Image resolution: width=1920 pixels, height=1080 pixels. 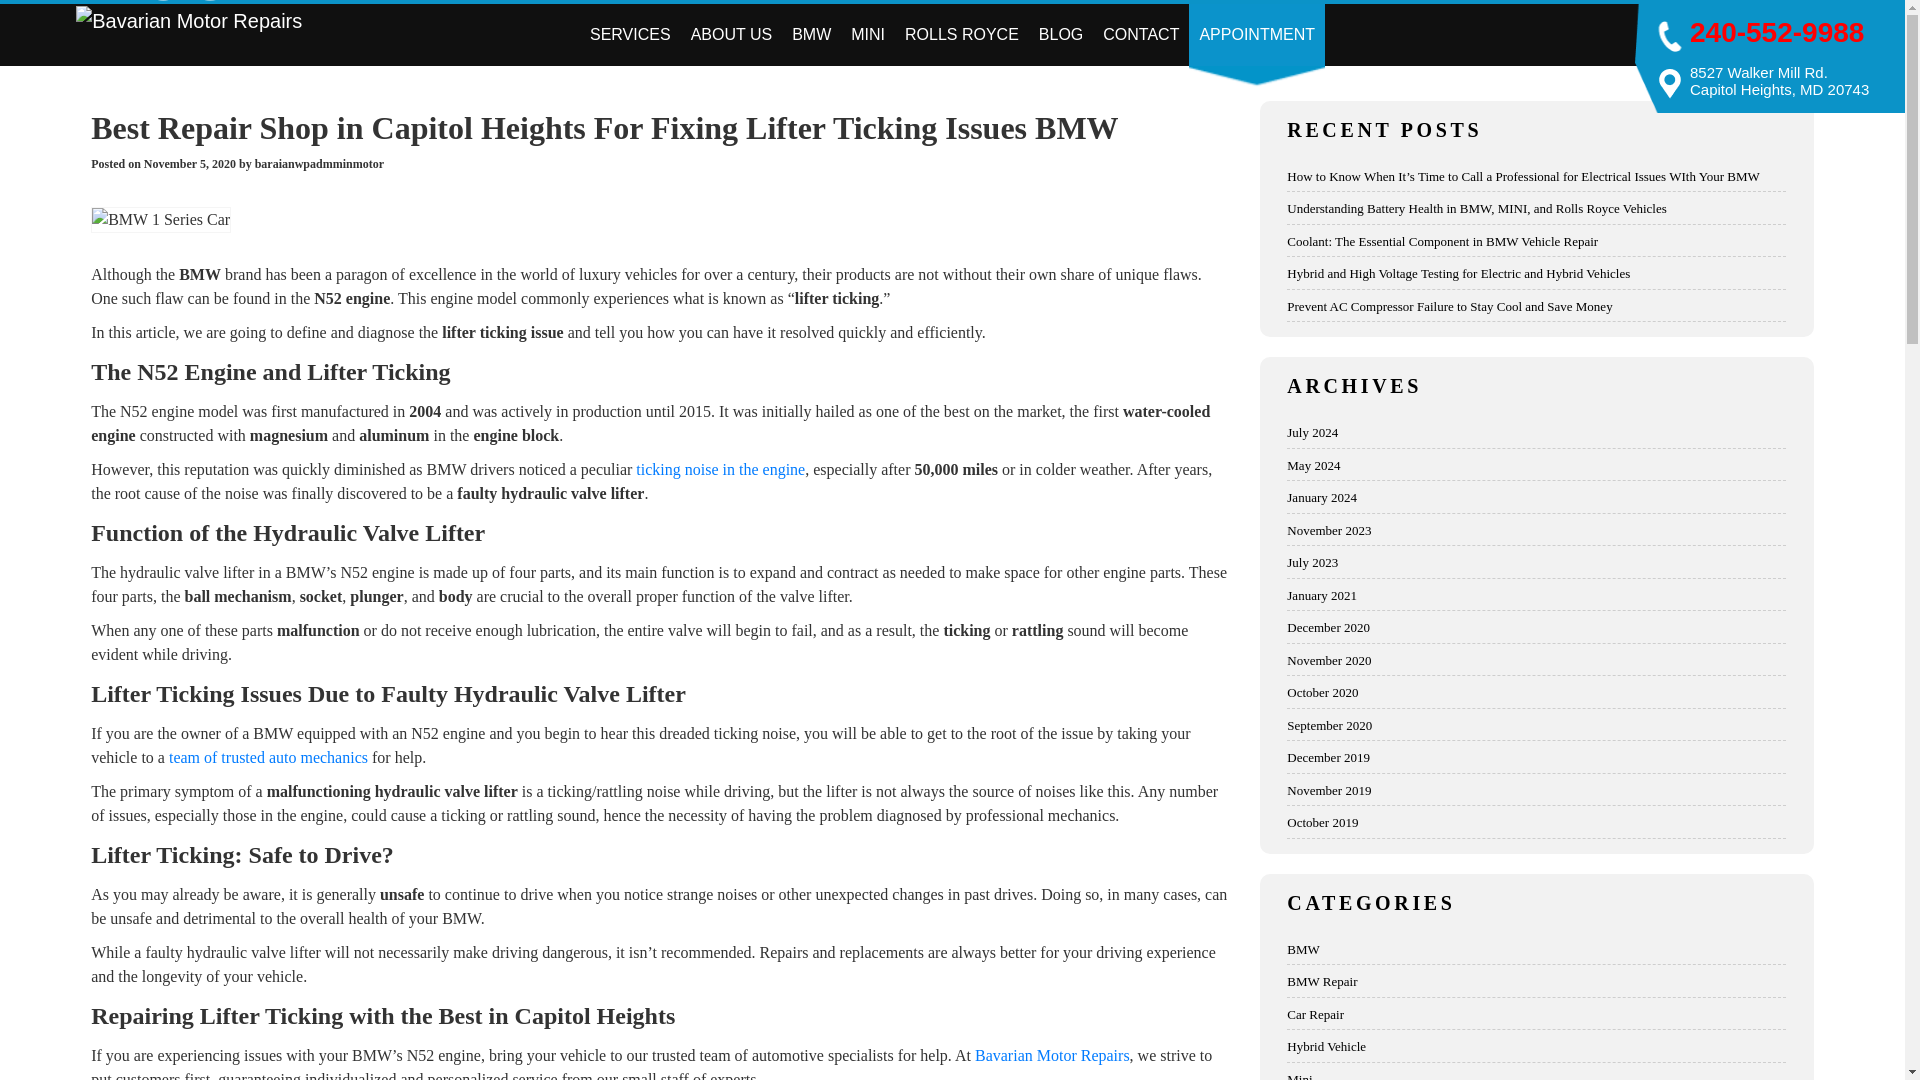 I want to click on December 2020, so click(x=1536, y=628).